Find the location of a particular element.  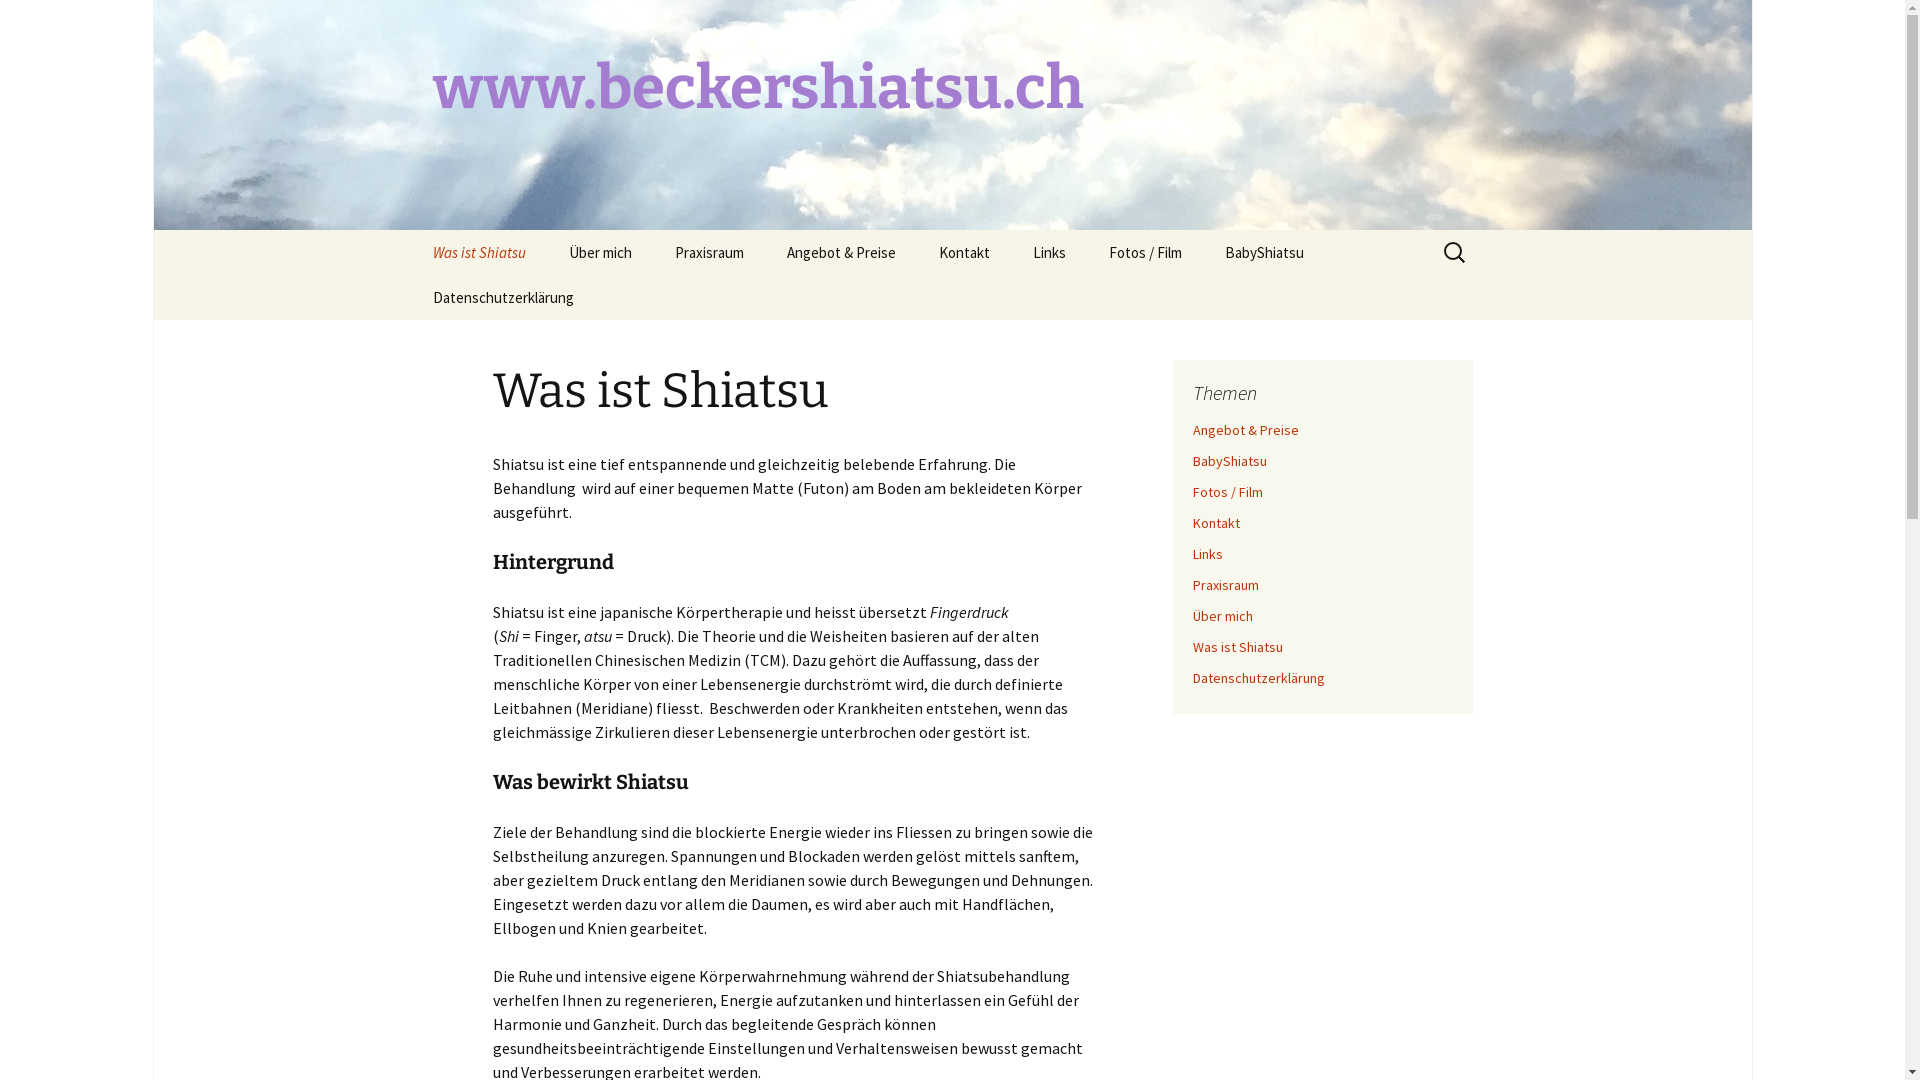

Suche is located at coordinates (42, 21).